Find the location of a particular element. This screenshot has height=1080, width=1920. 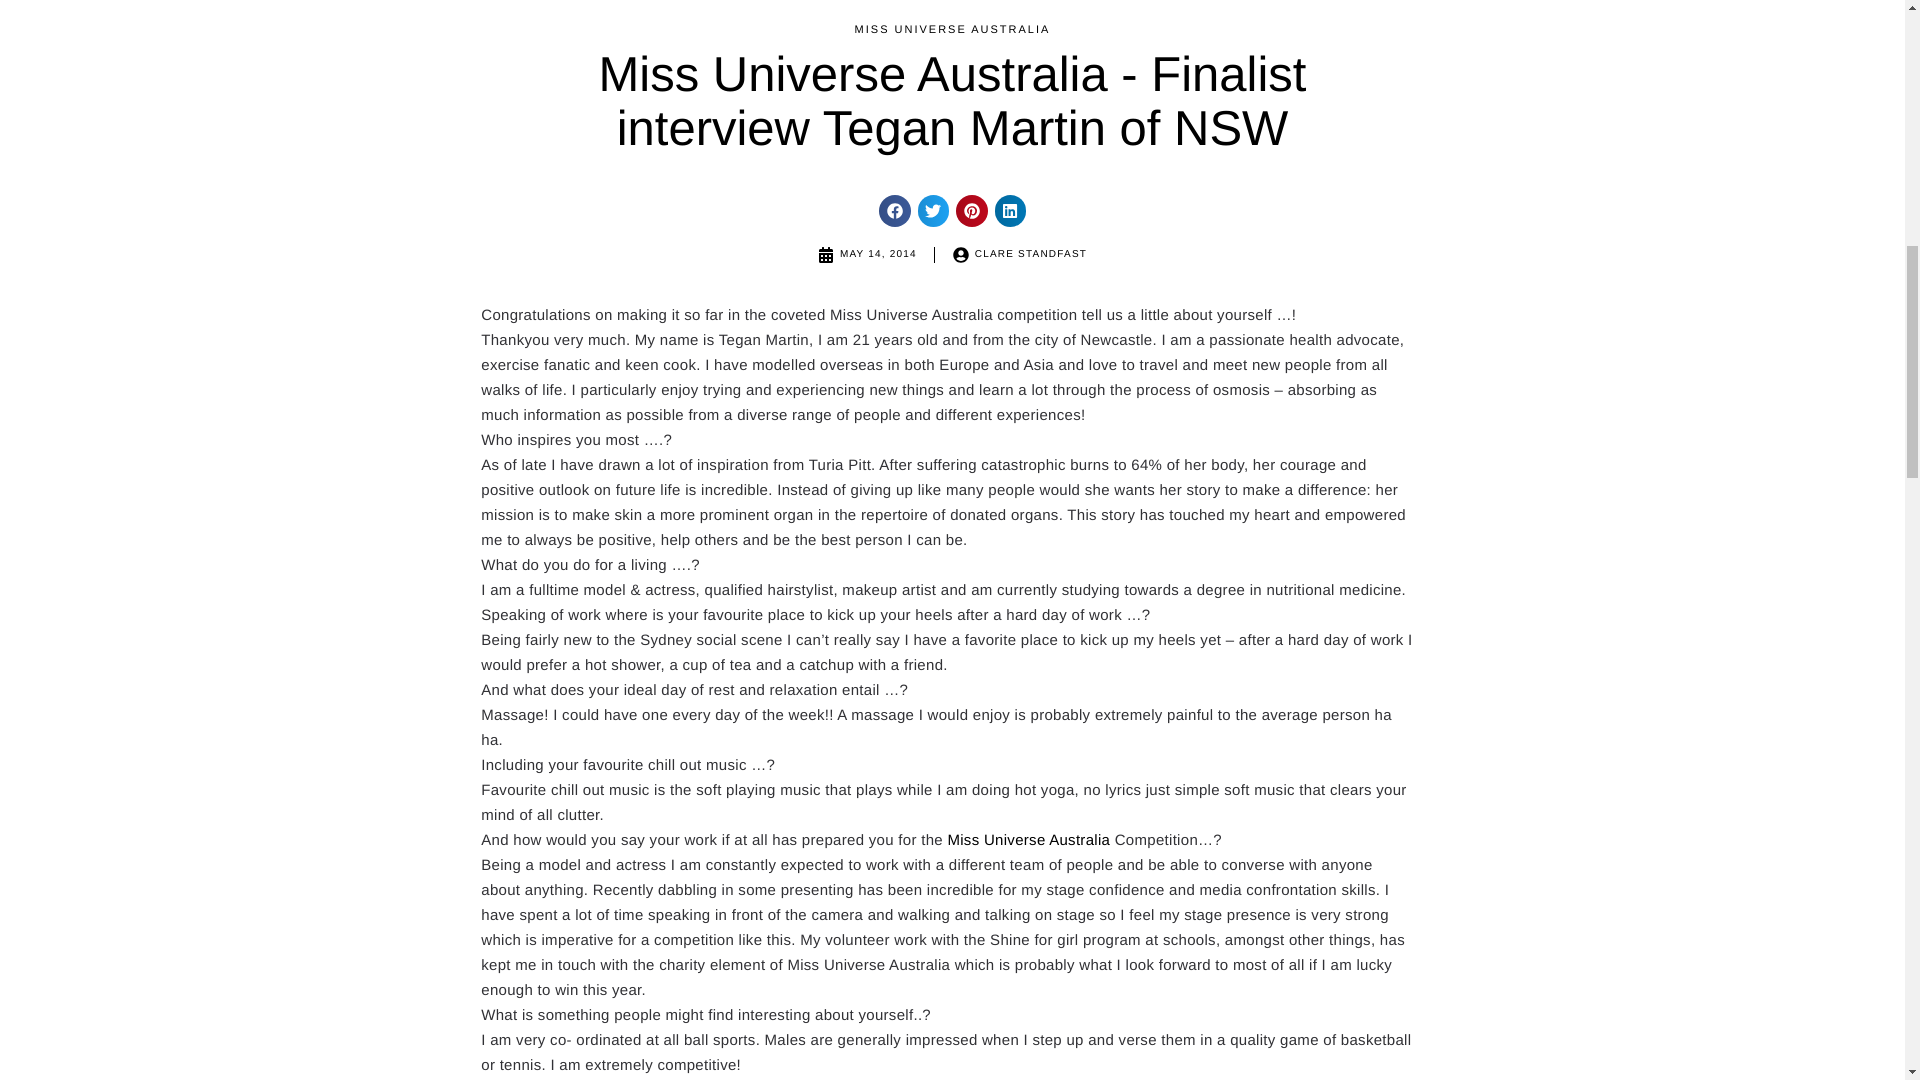

Miss Universe Australia is located at coordinates (1028, 840).